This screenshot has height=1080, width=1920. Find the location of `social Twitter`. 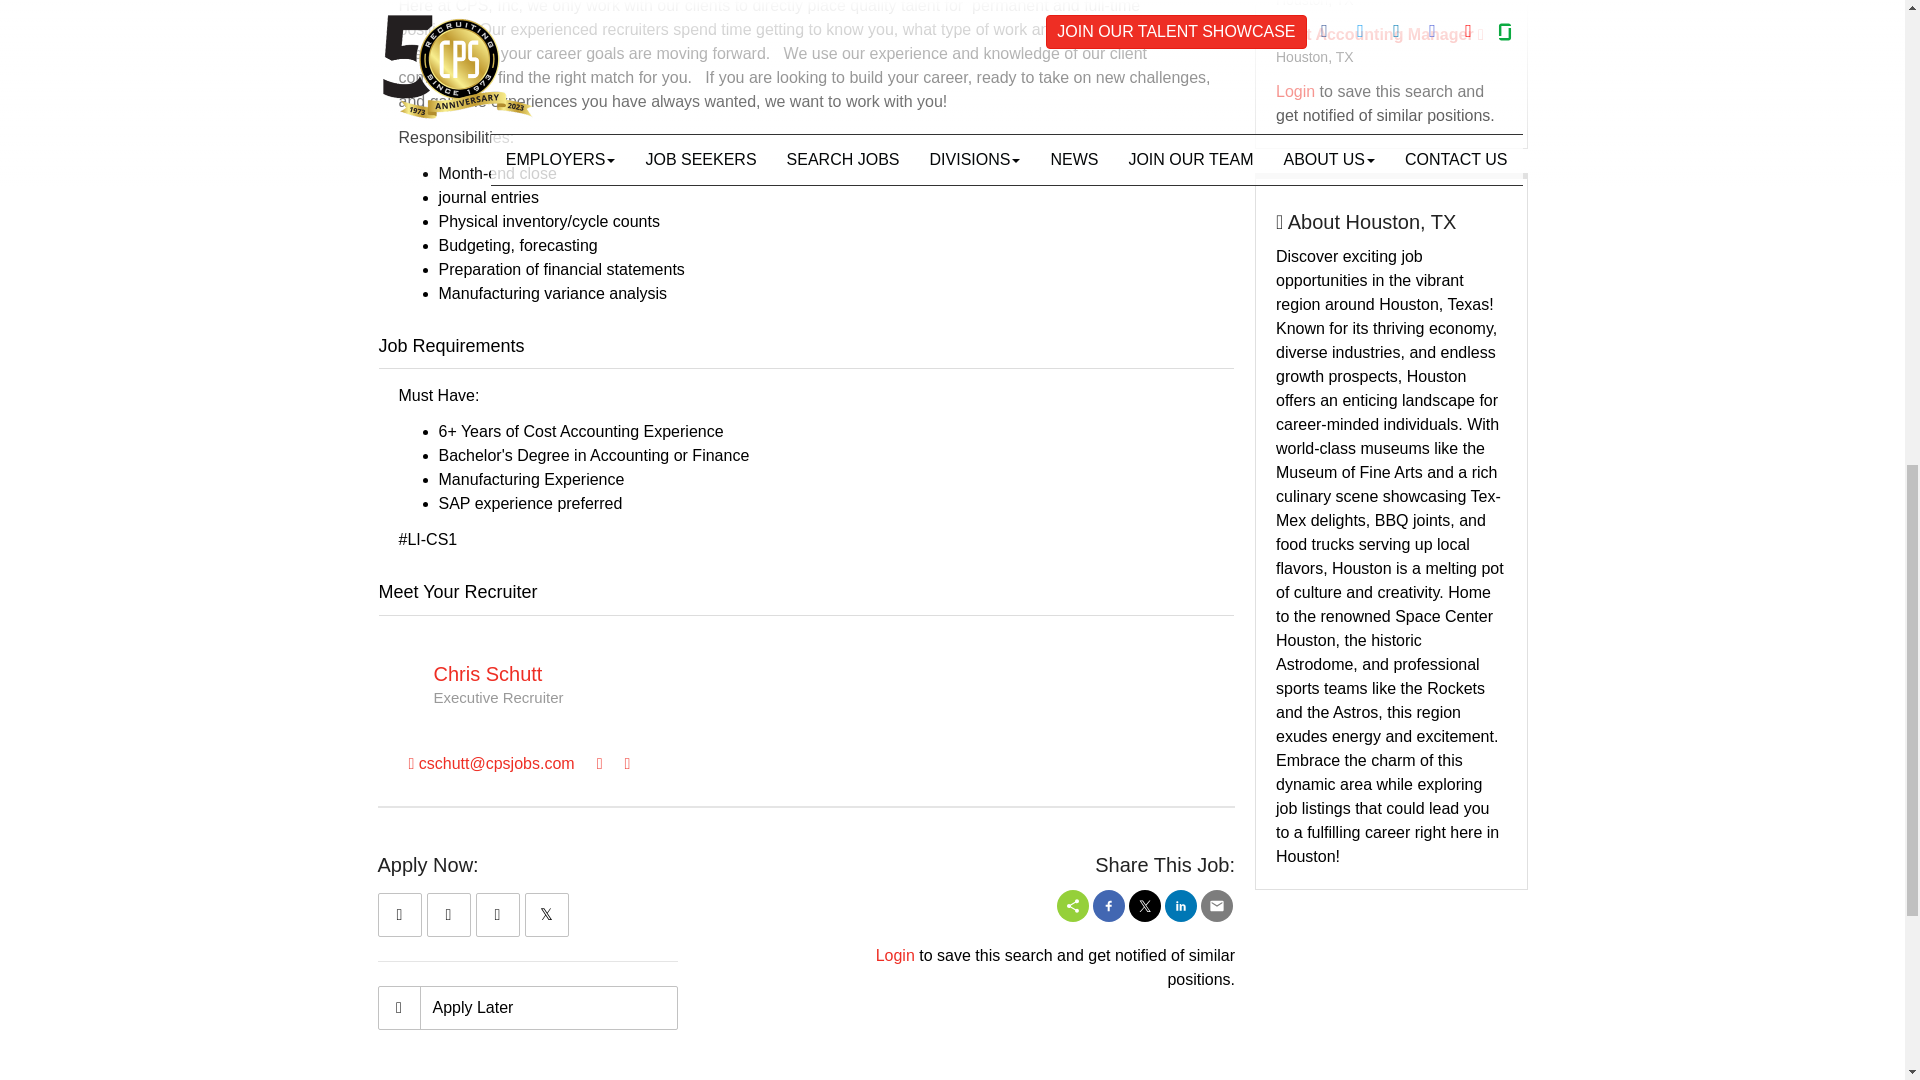

social Twitter is located at coordinates (1144, 906).